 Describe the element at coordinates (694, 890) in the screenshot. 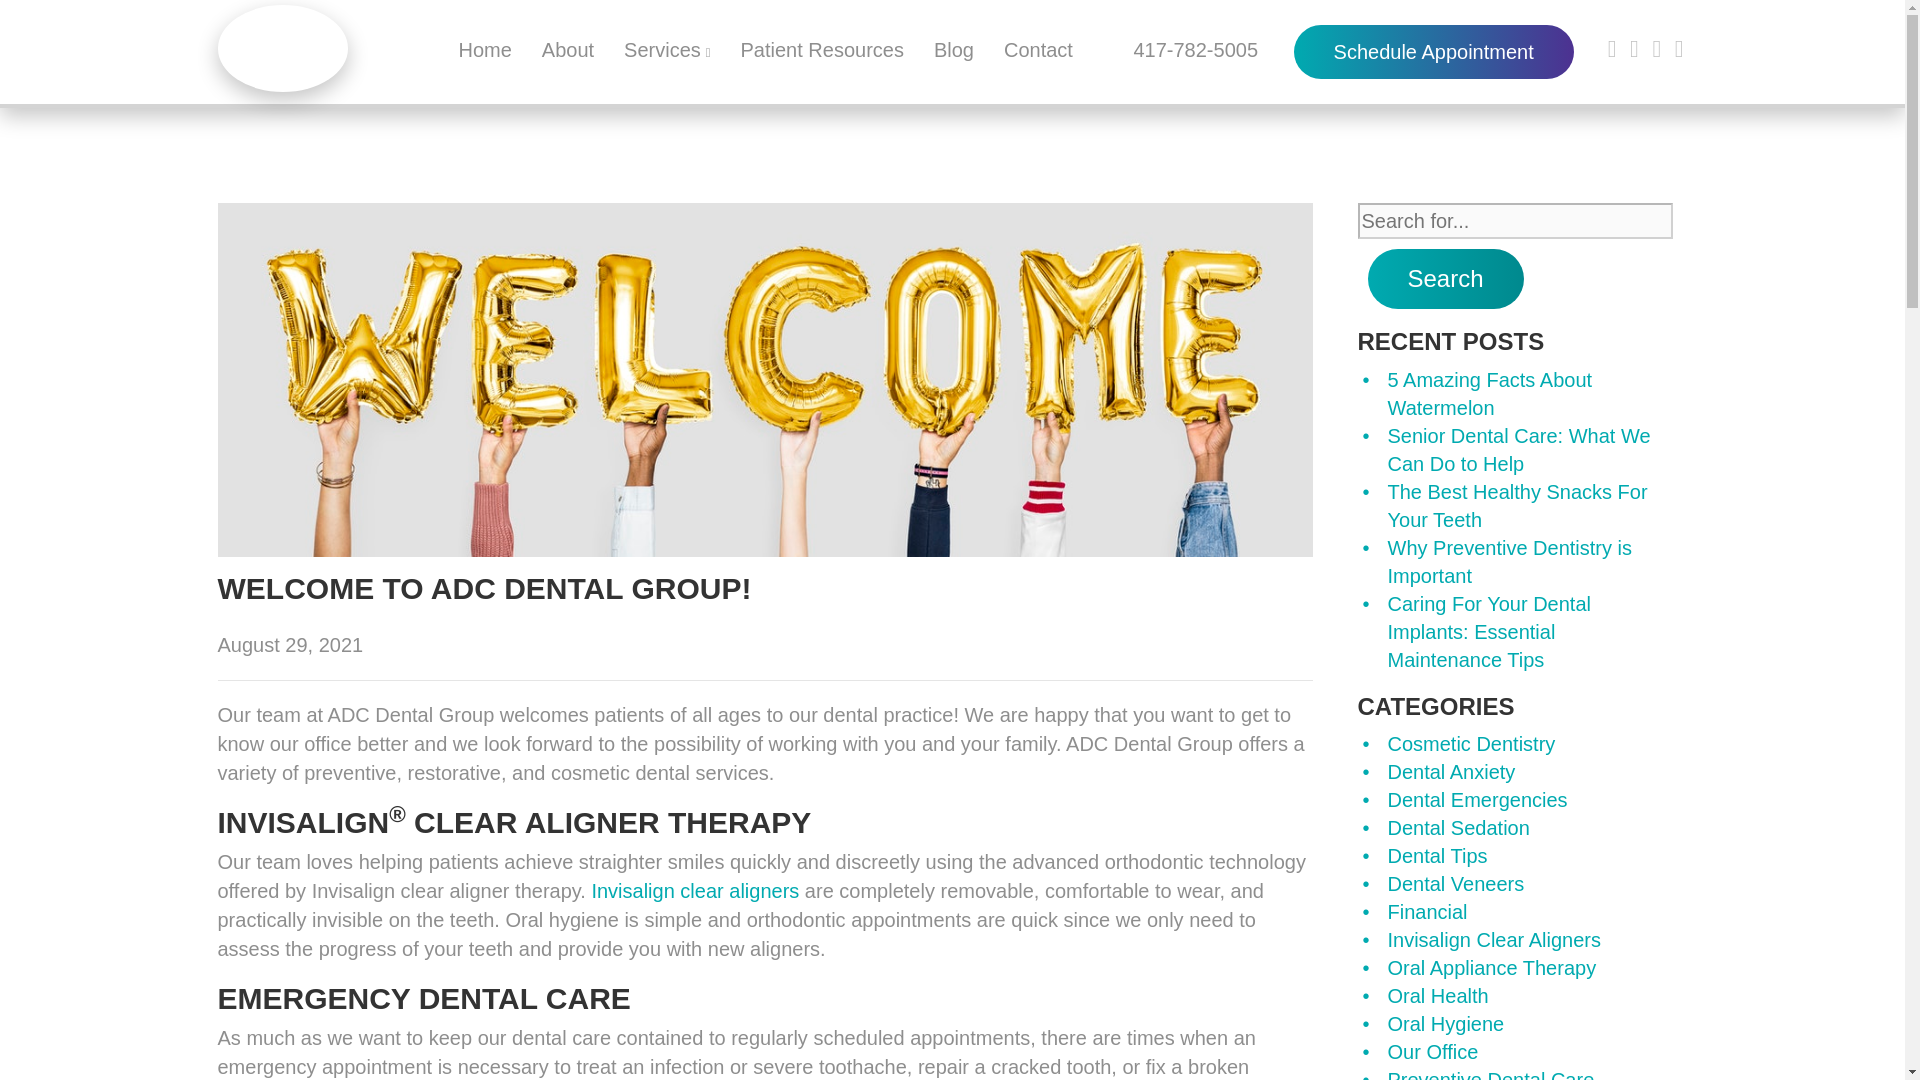

I see `Invisalign clear aligners` at that location.